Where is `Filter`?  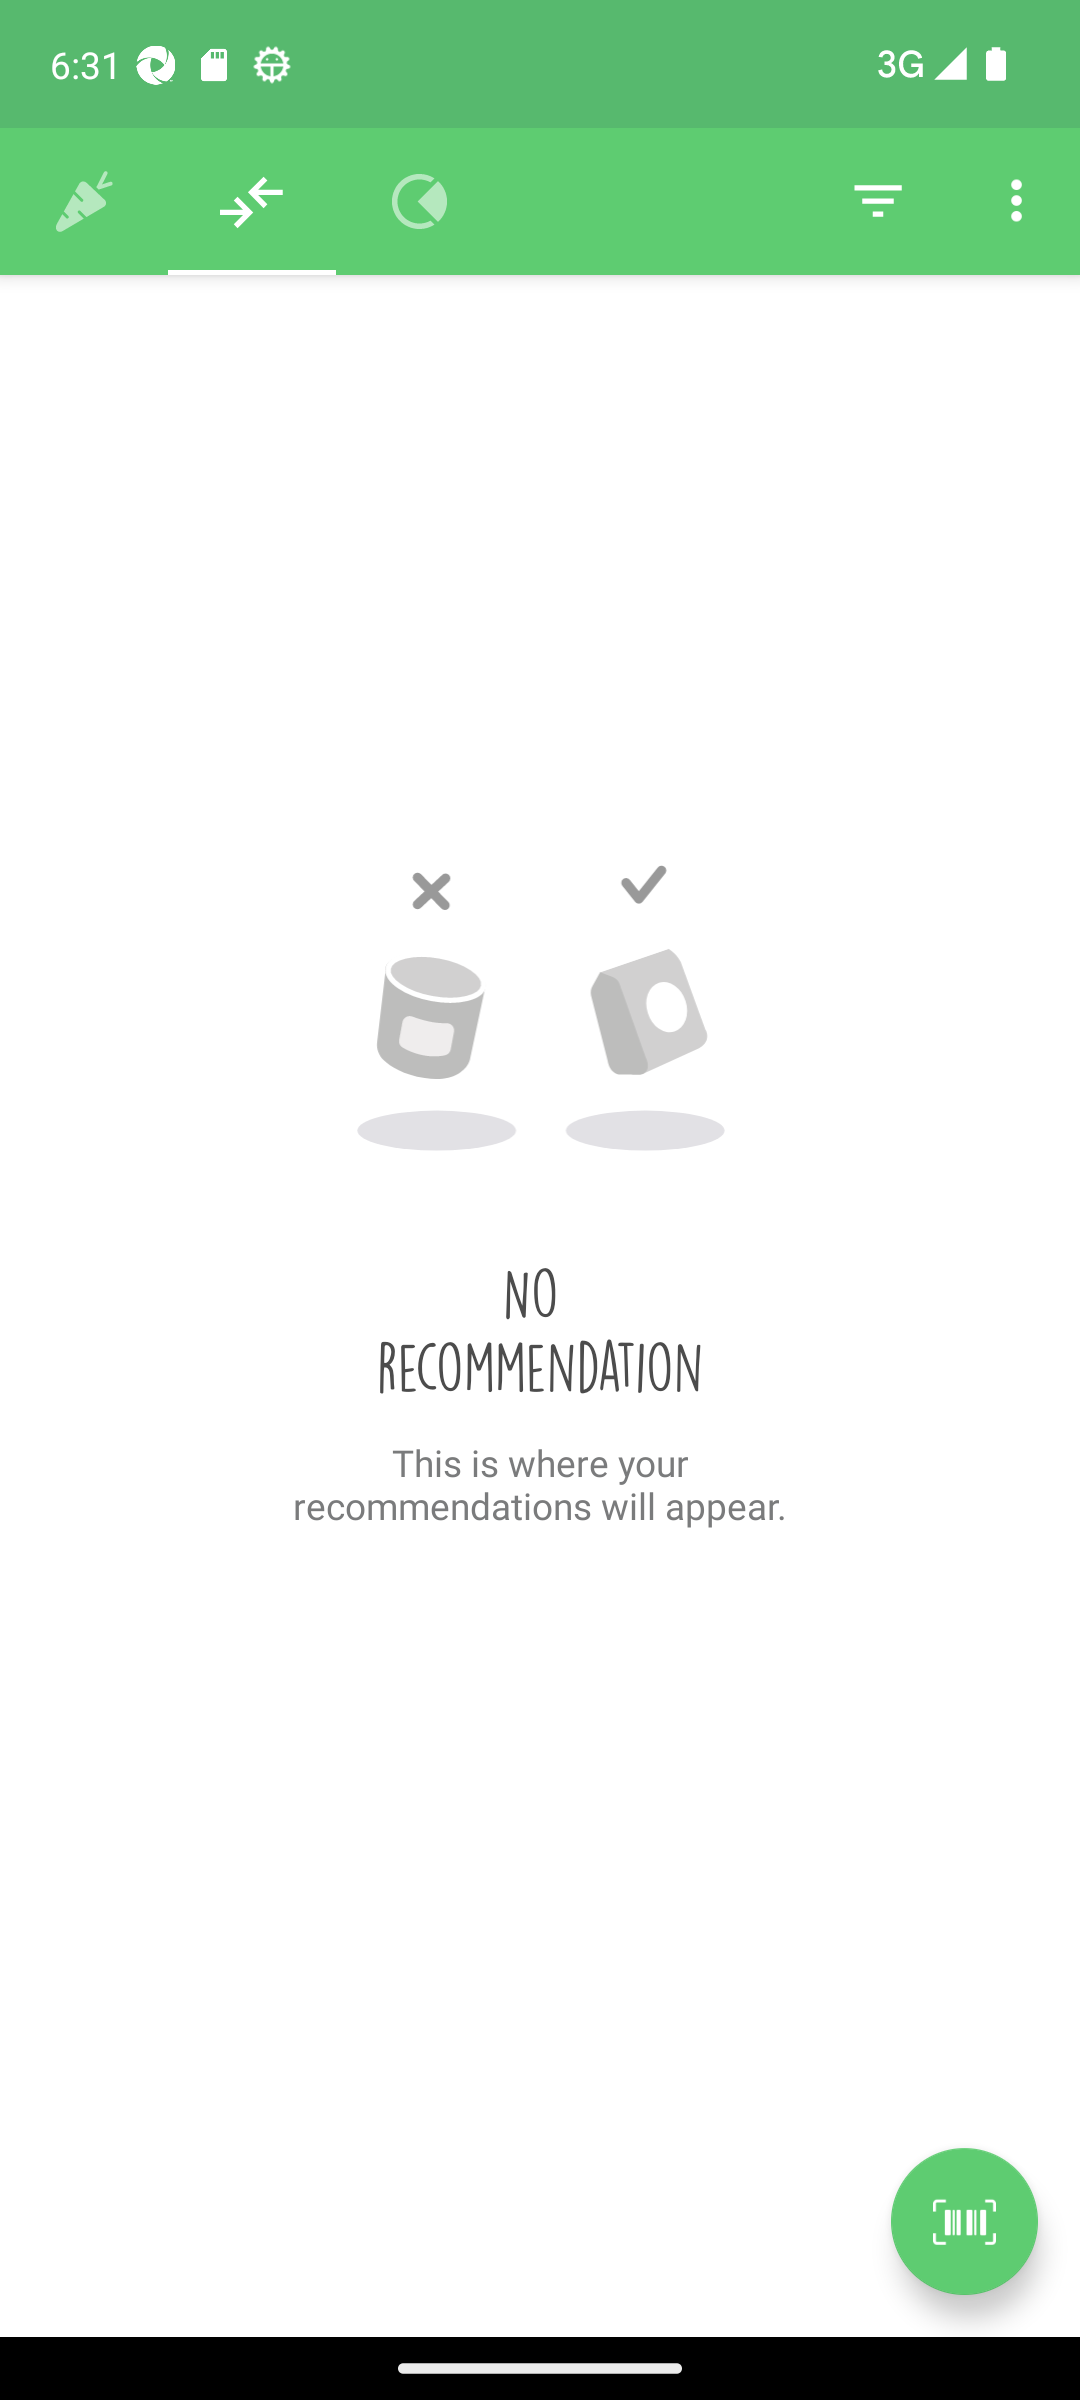 Filter is located at coordinates (878, 202).